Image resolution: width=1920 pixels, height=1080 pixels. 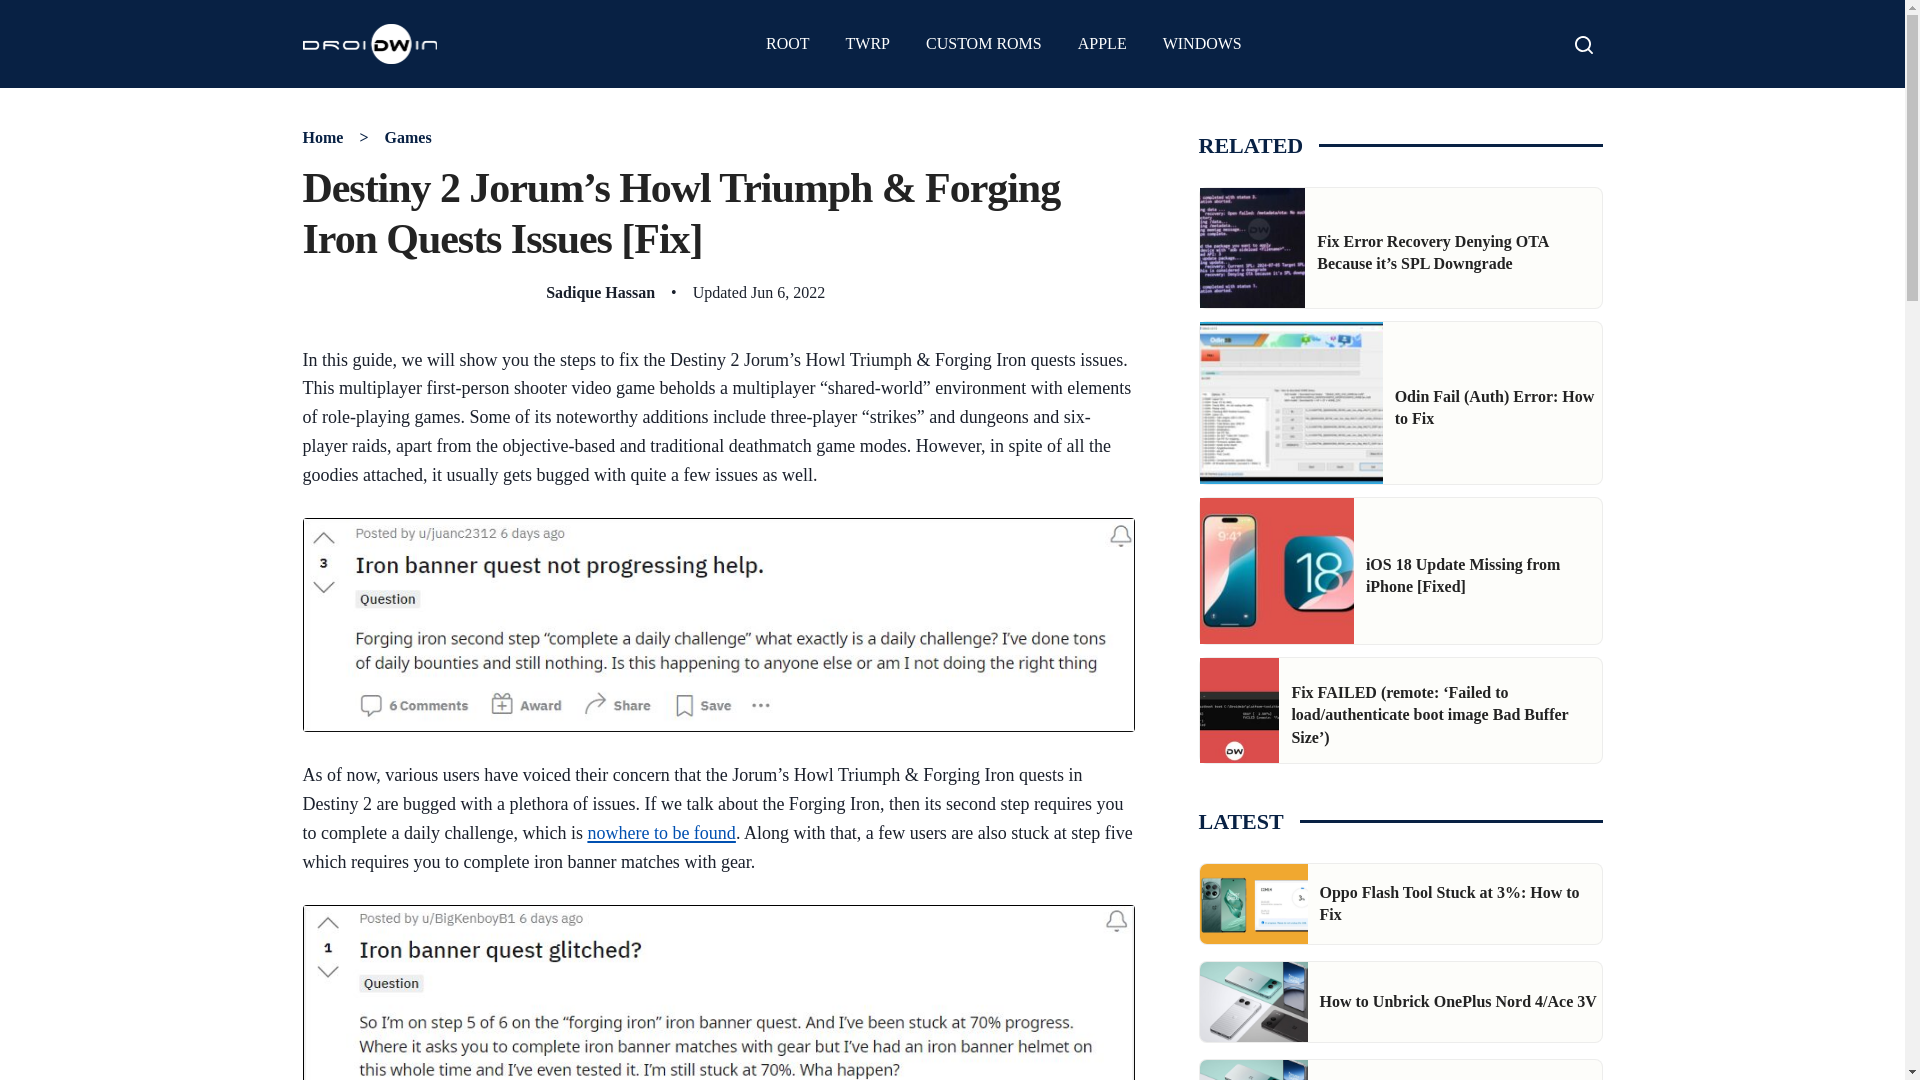 What do you see at coordinates (868, 44) in the screenshot?
I see `TWRP` at bounding box center [868, 44].